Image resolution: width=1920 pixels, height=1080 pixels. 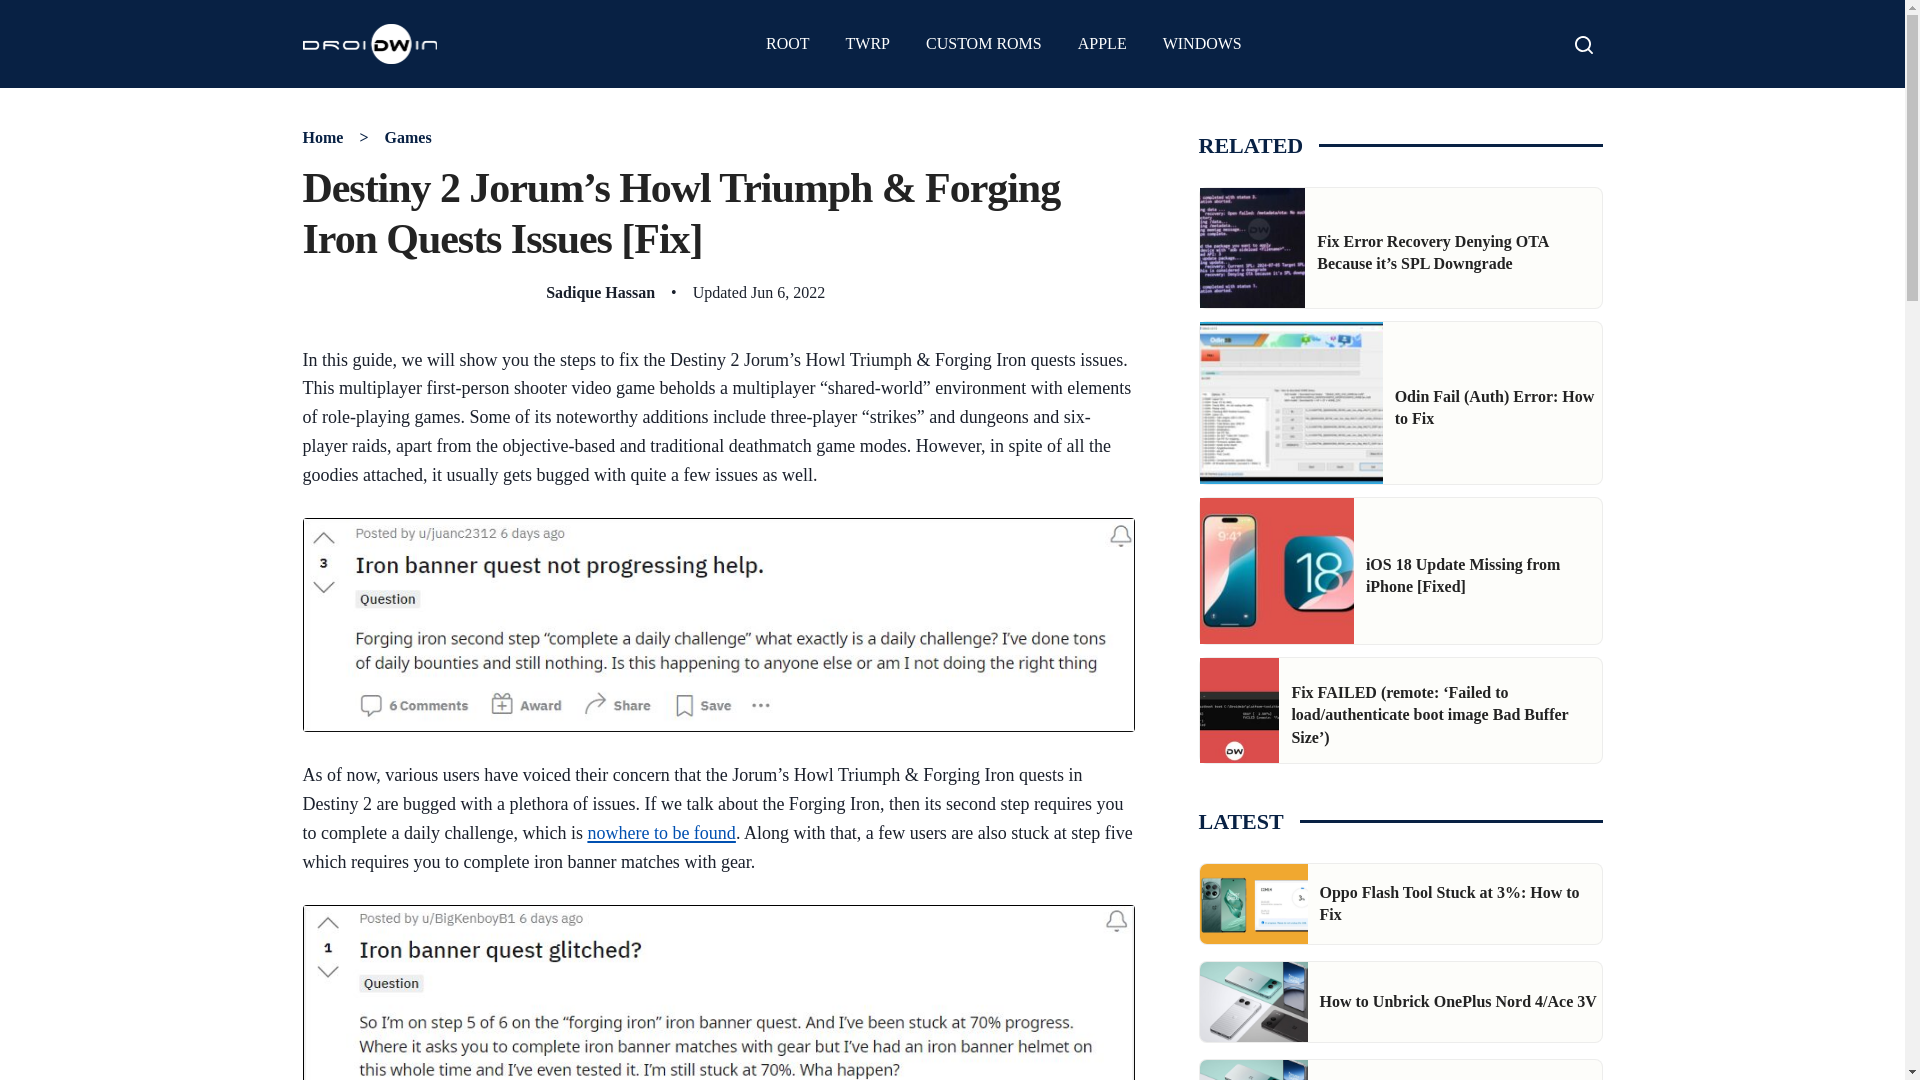 What do you see at coordinates (868, 44) in the screenshot?
I see `TWRP` at bounding box center [868, 44].